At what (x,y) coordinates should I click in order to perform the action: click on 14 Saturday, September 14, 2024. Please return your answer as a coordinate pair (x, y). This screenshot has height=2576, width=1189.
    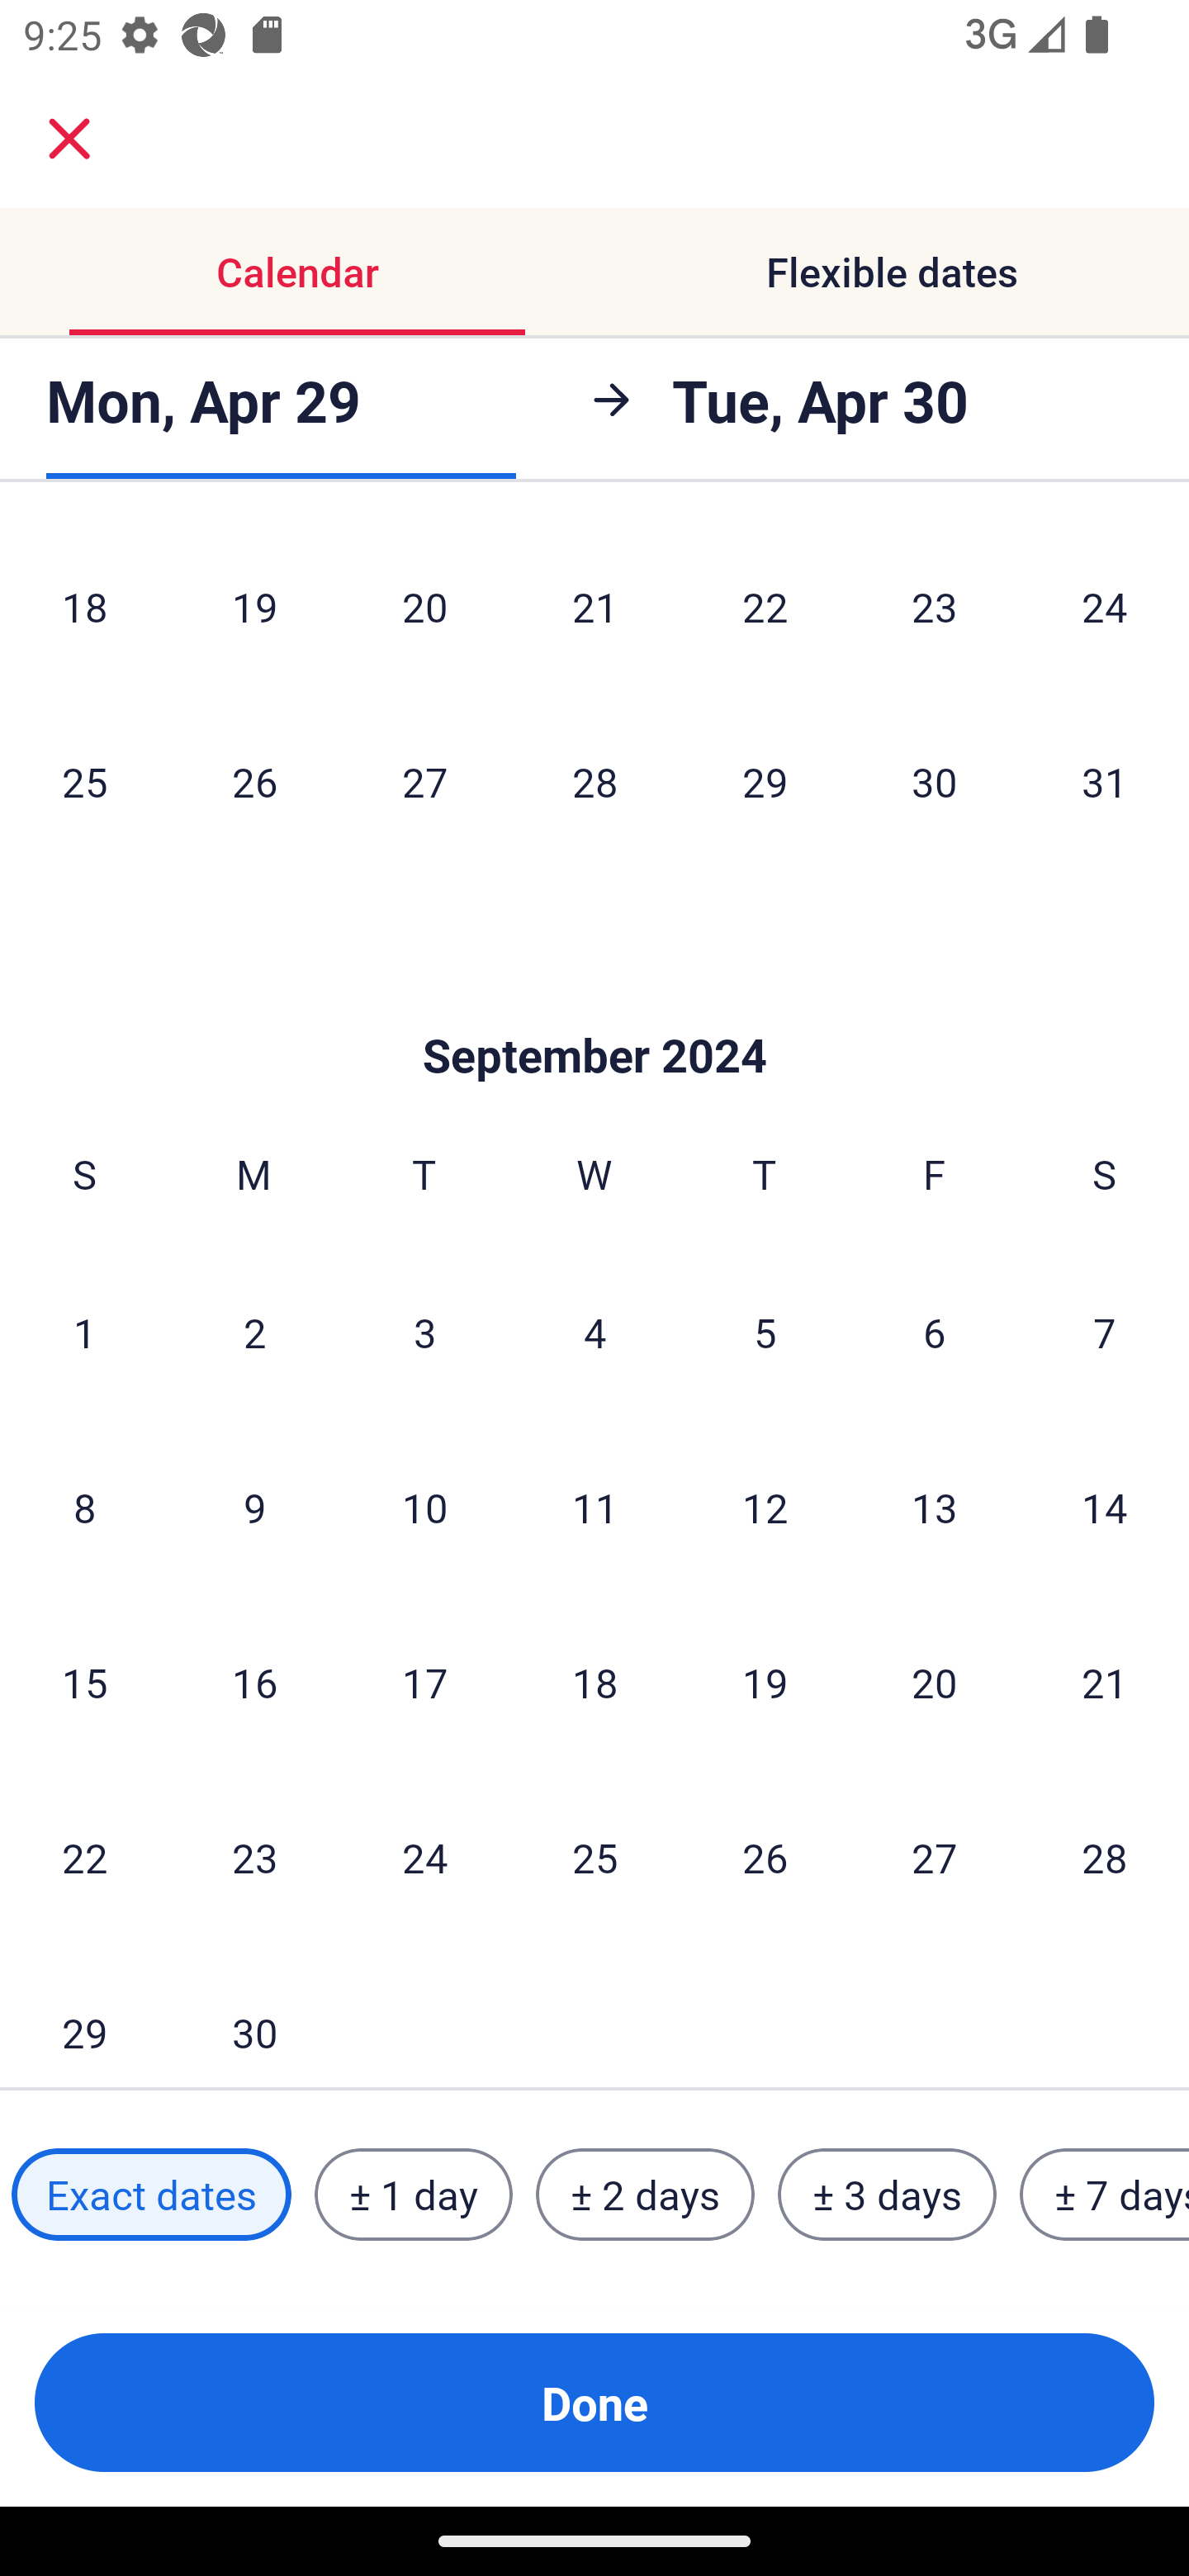
    Looking at the image, I should click on (1105, 1507).